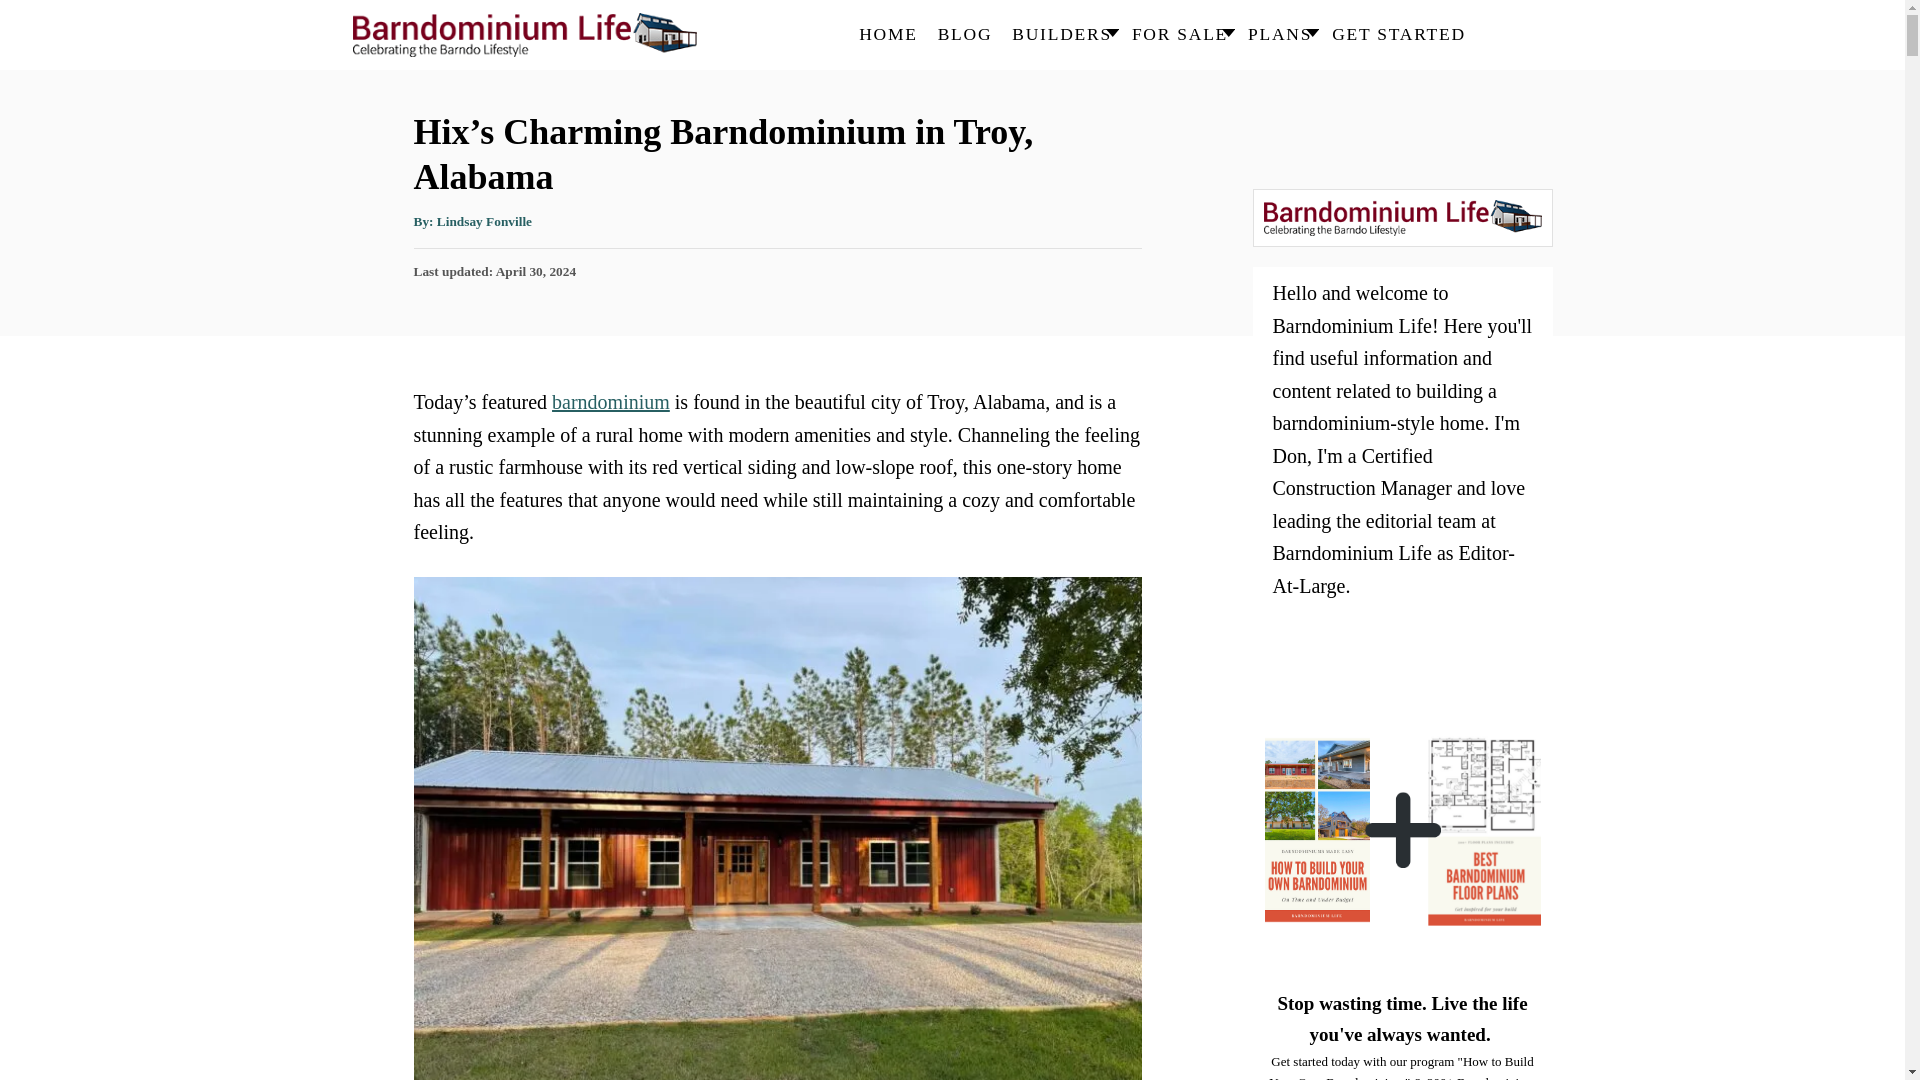 The image size is (1920, 1080). What do you see at coordinates (1180, 35) in the screenshot?
I see `FOR SALE` at bounding box center [1180, 35].